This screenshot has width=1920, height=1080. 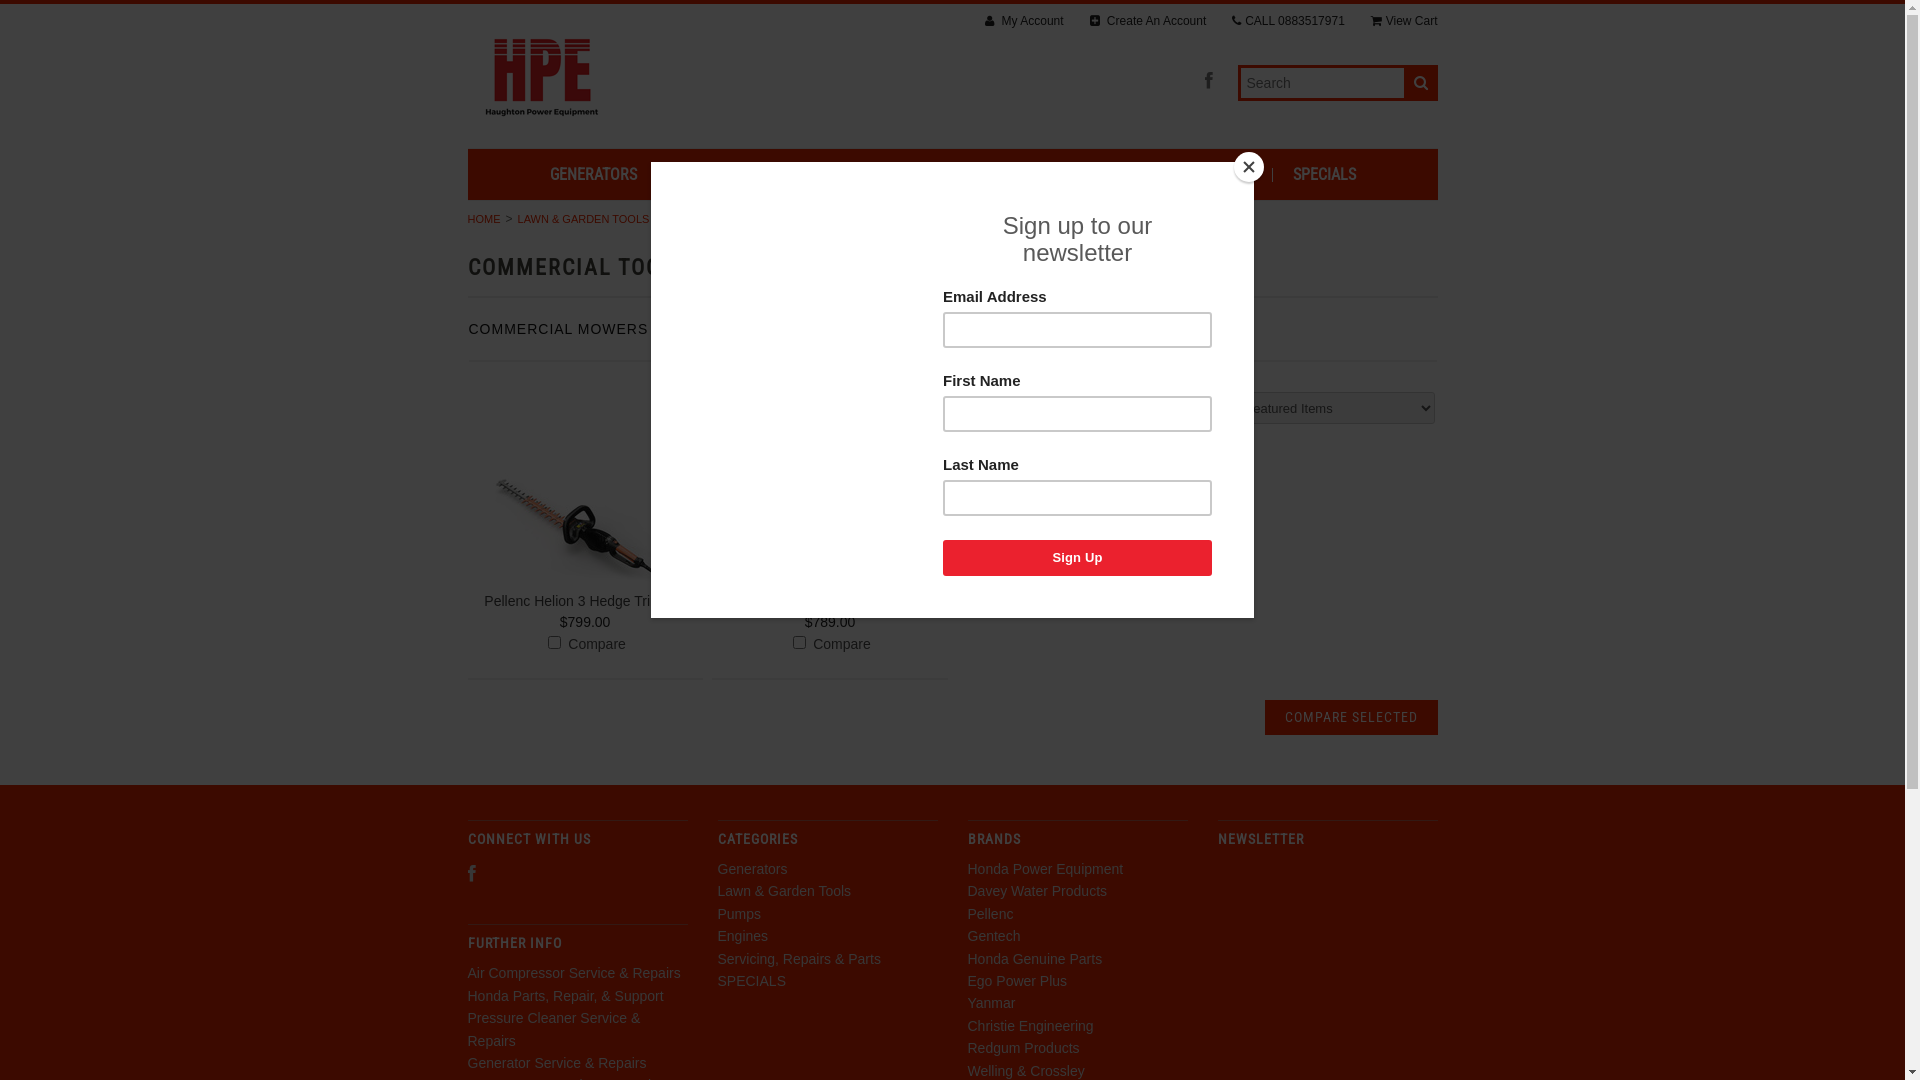 I want to click on Honda Power Equipment, so click(x=1046, y=869).